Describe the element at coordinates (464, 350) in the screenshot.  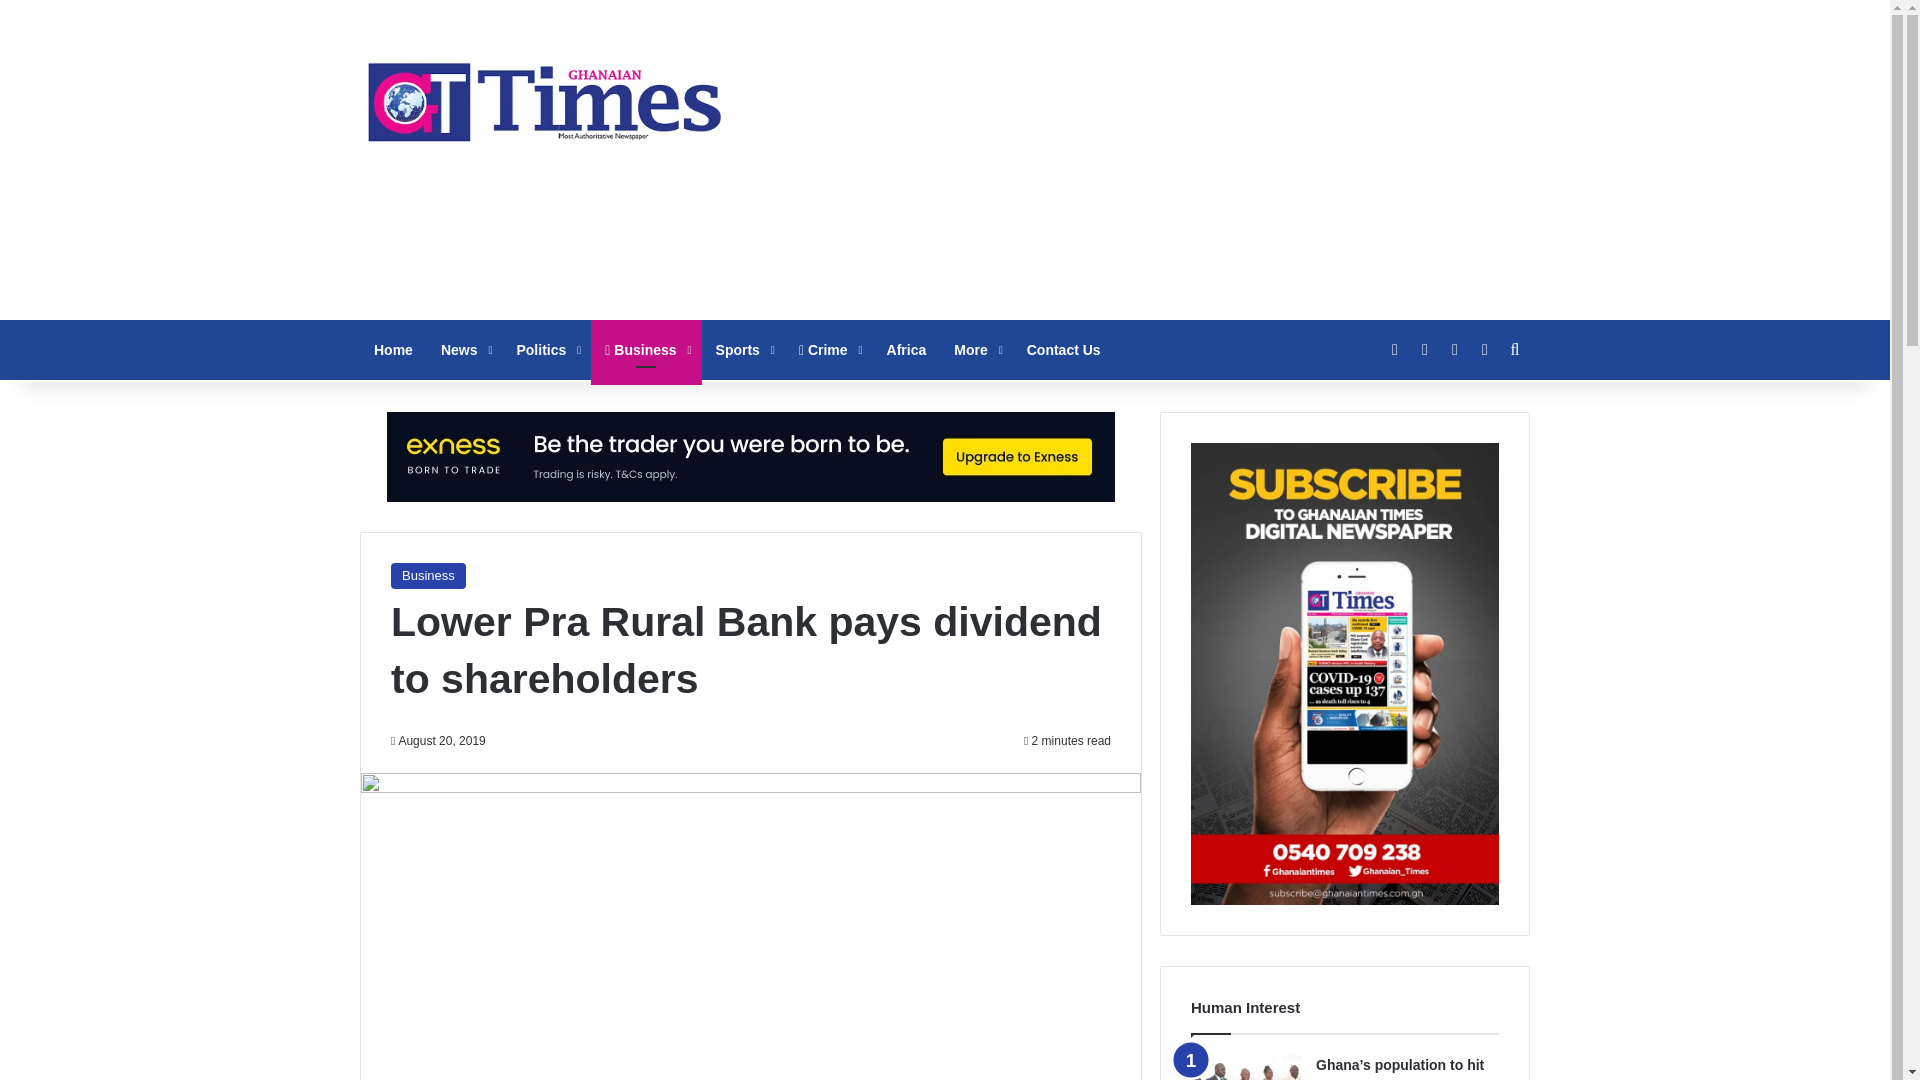
I see `News` at that location.